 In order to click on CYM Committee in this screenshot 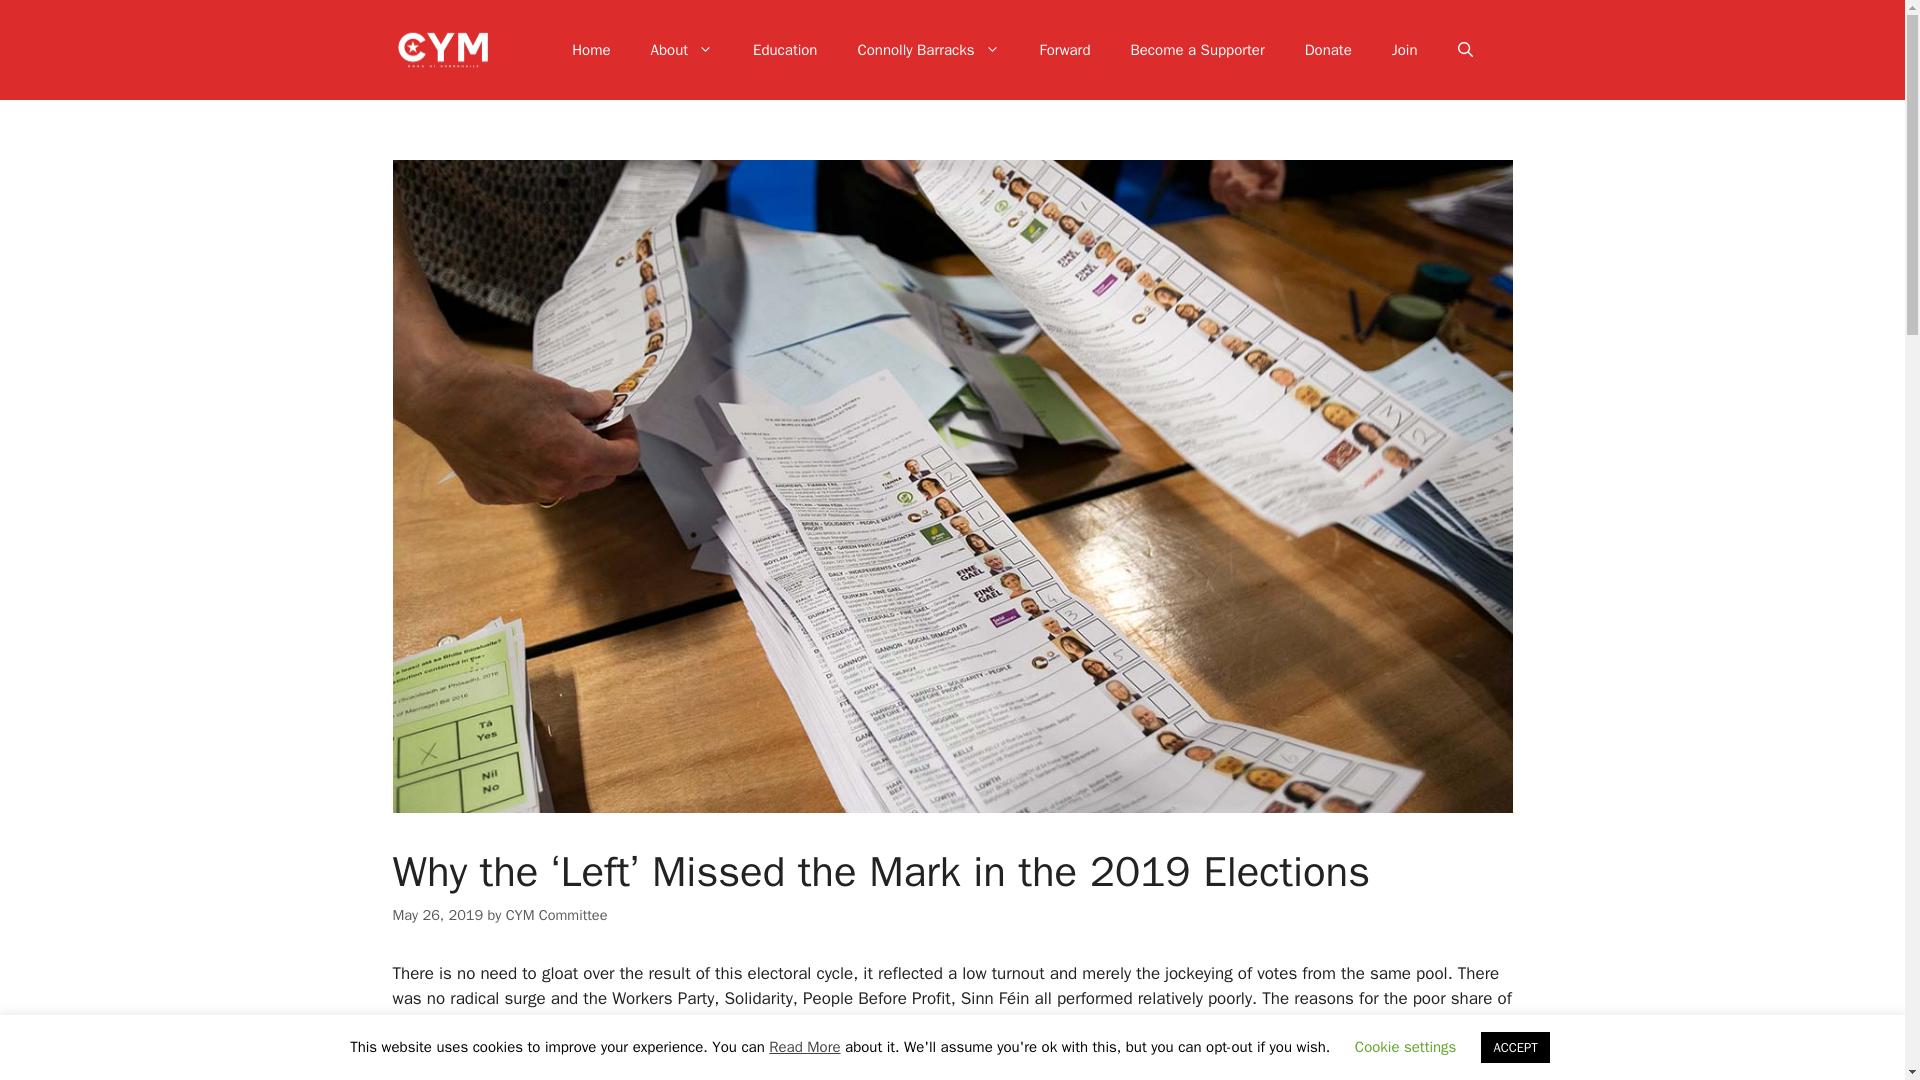, I will do `click(557, 915)`.